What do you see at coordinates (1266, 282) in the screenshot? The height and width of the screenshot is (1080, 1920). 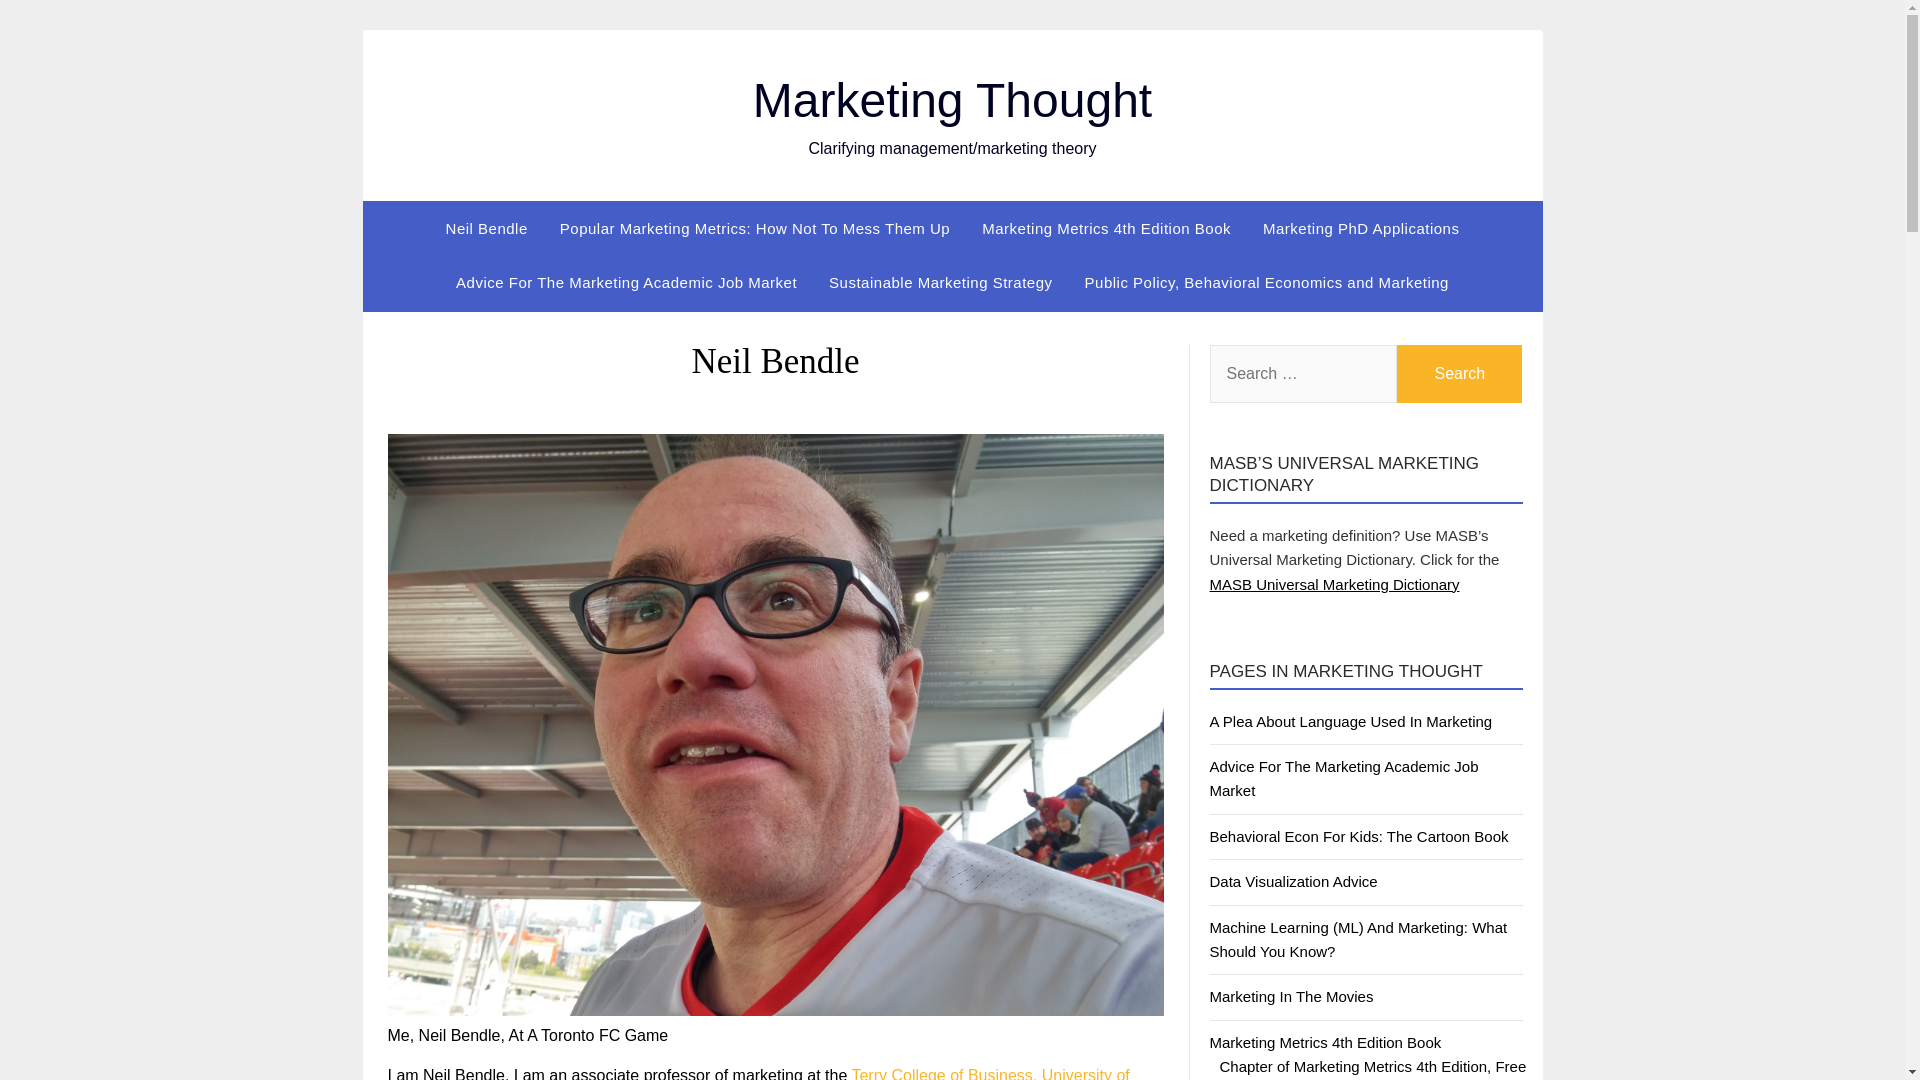 I see `Public Policy, Behavioral Economics and Marketing` at bounding box center [1266, 282].